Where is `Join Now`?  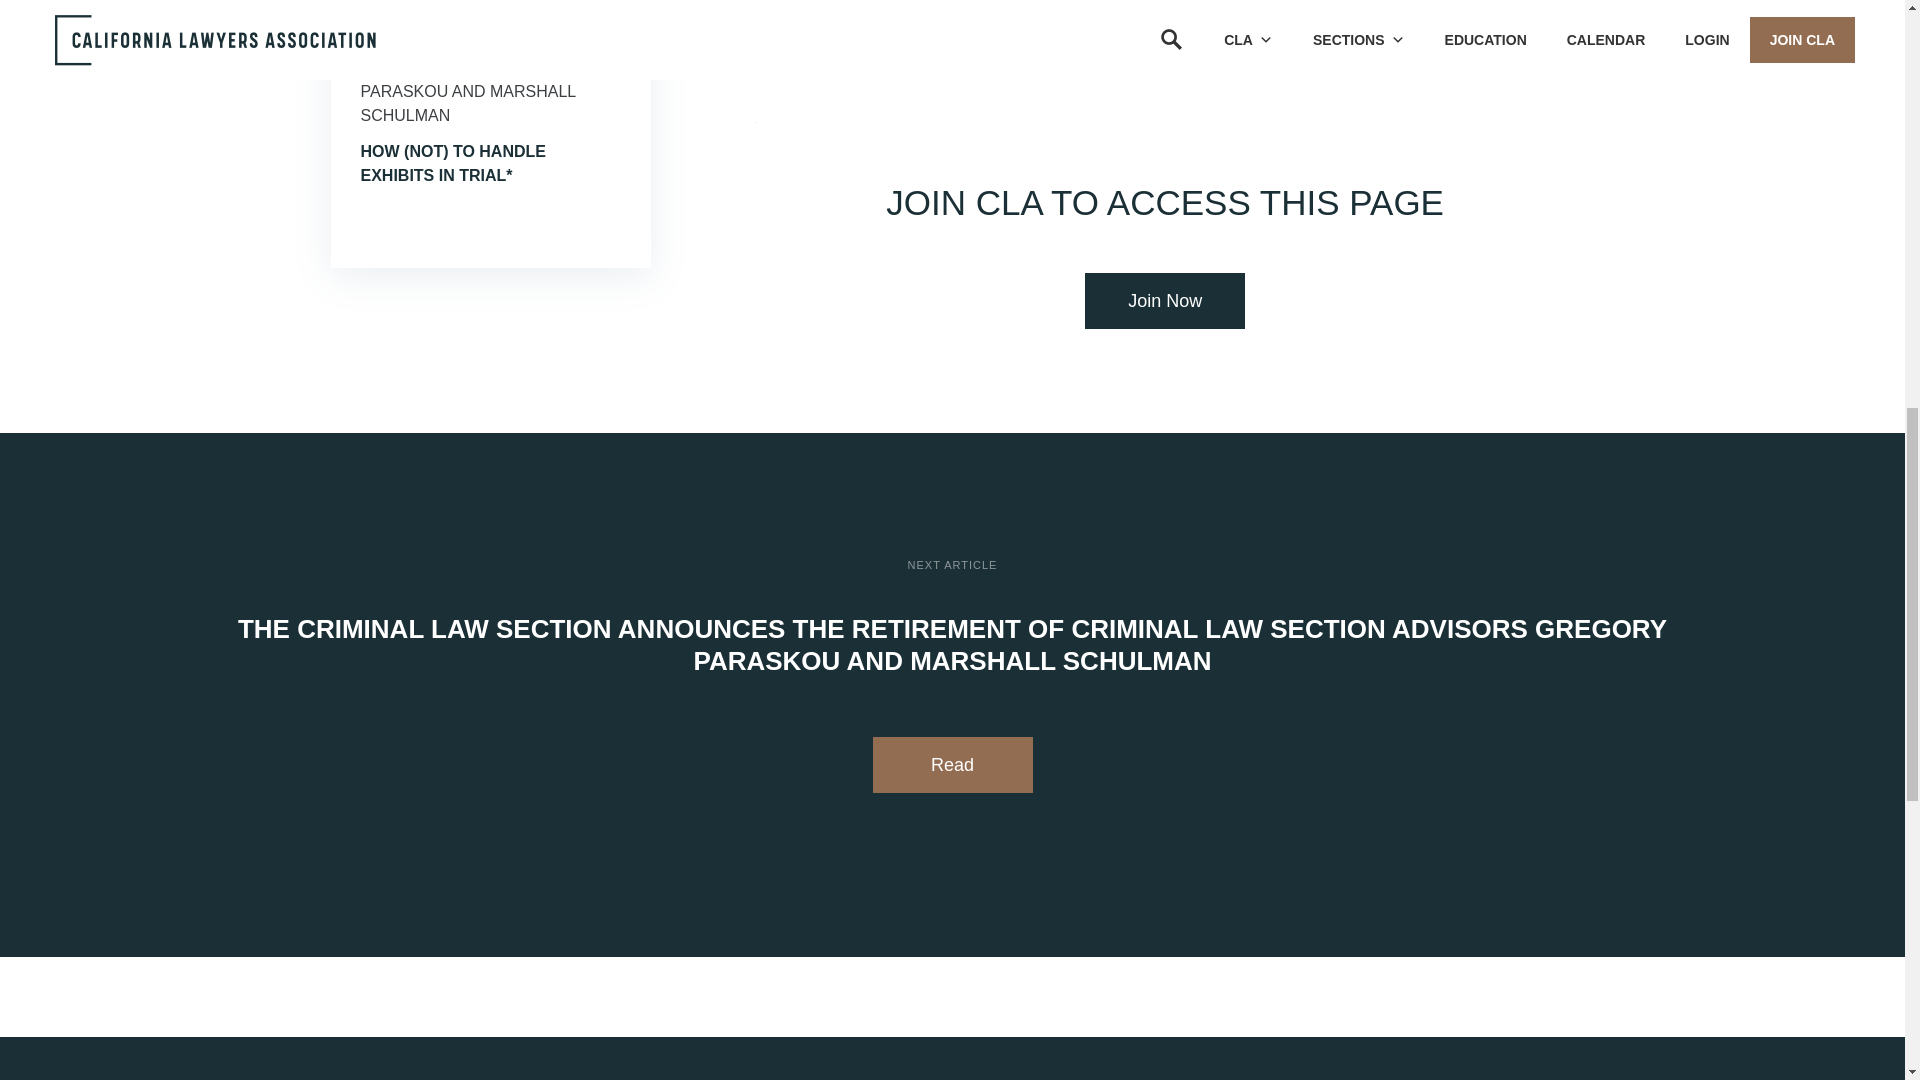 Join Now is located at coordinates (1164, 301).